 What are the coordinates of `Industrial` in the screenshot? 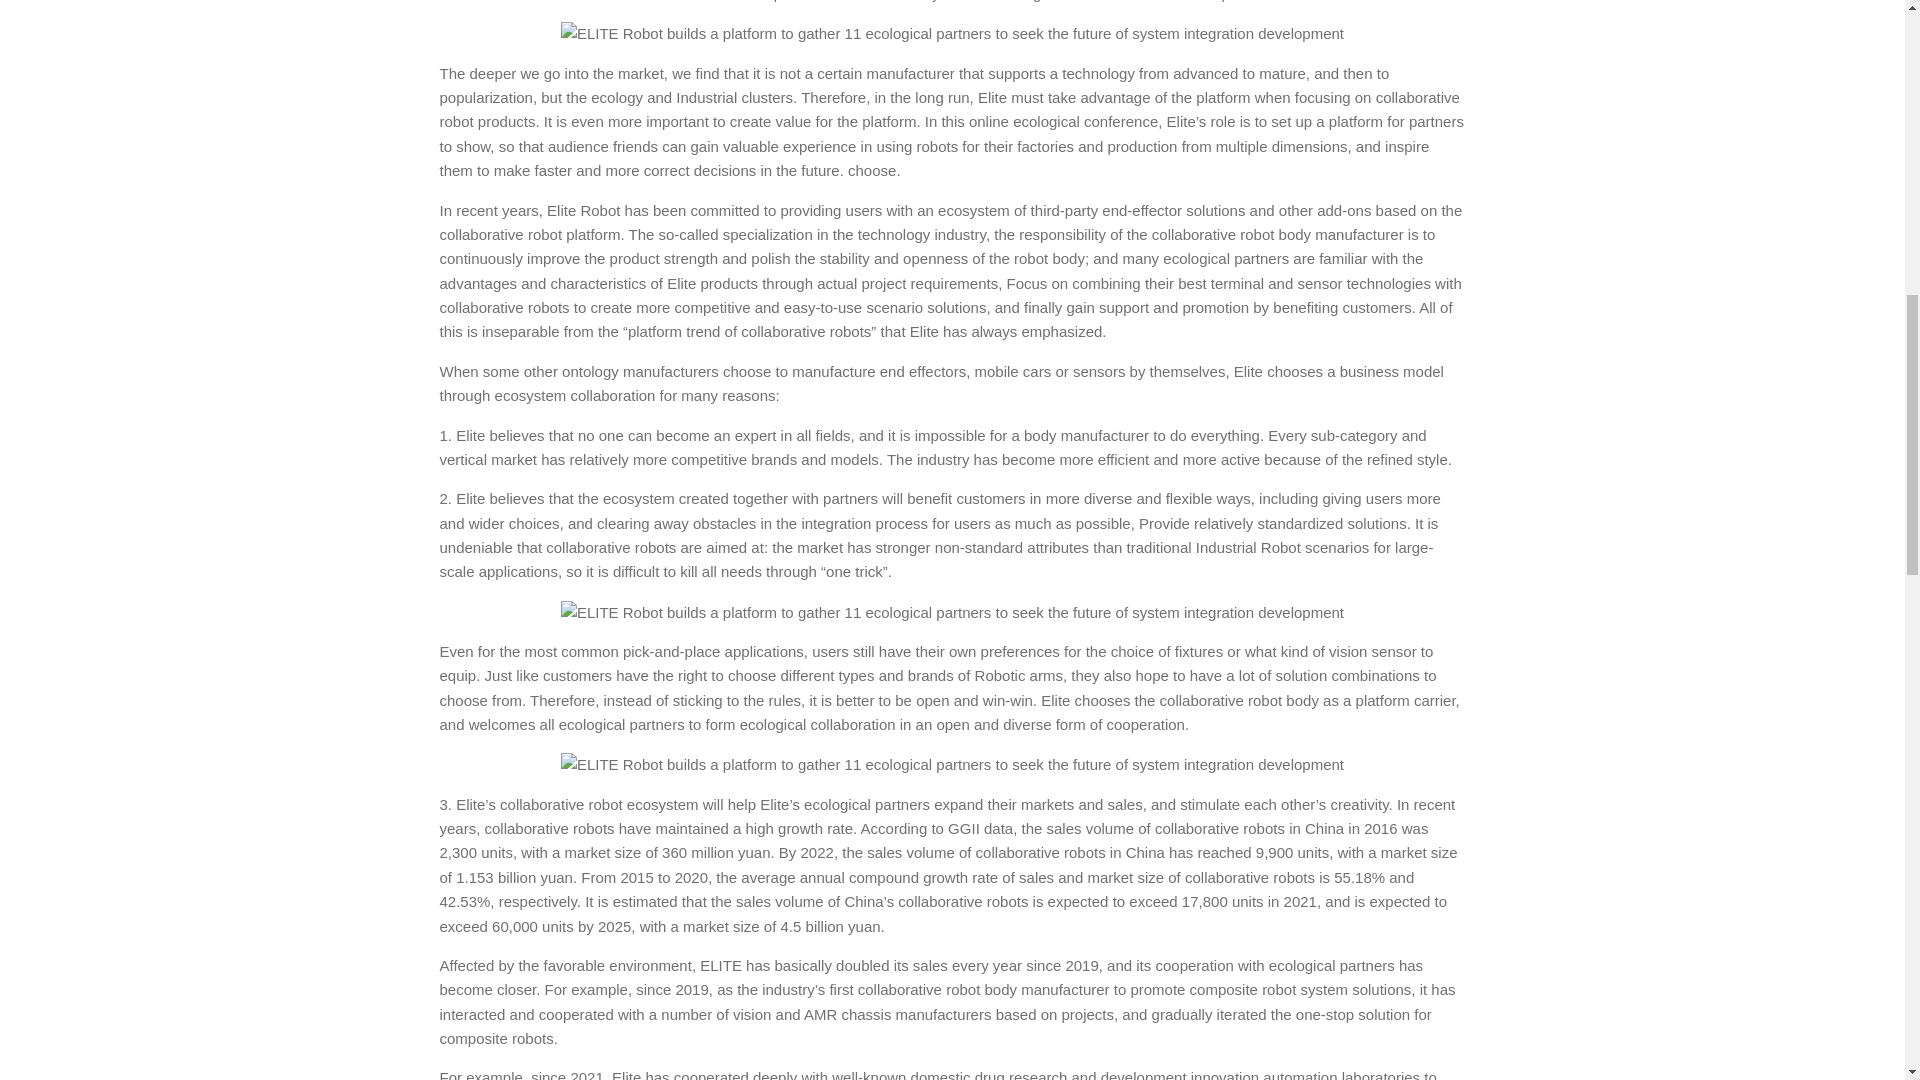 It's located at (706, 96).